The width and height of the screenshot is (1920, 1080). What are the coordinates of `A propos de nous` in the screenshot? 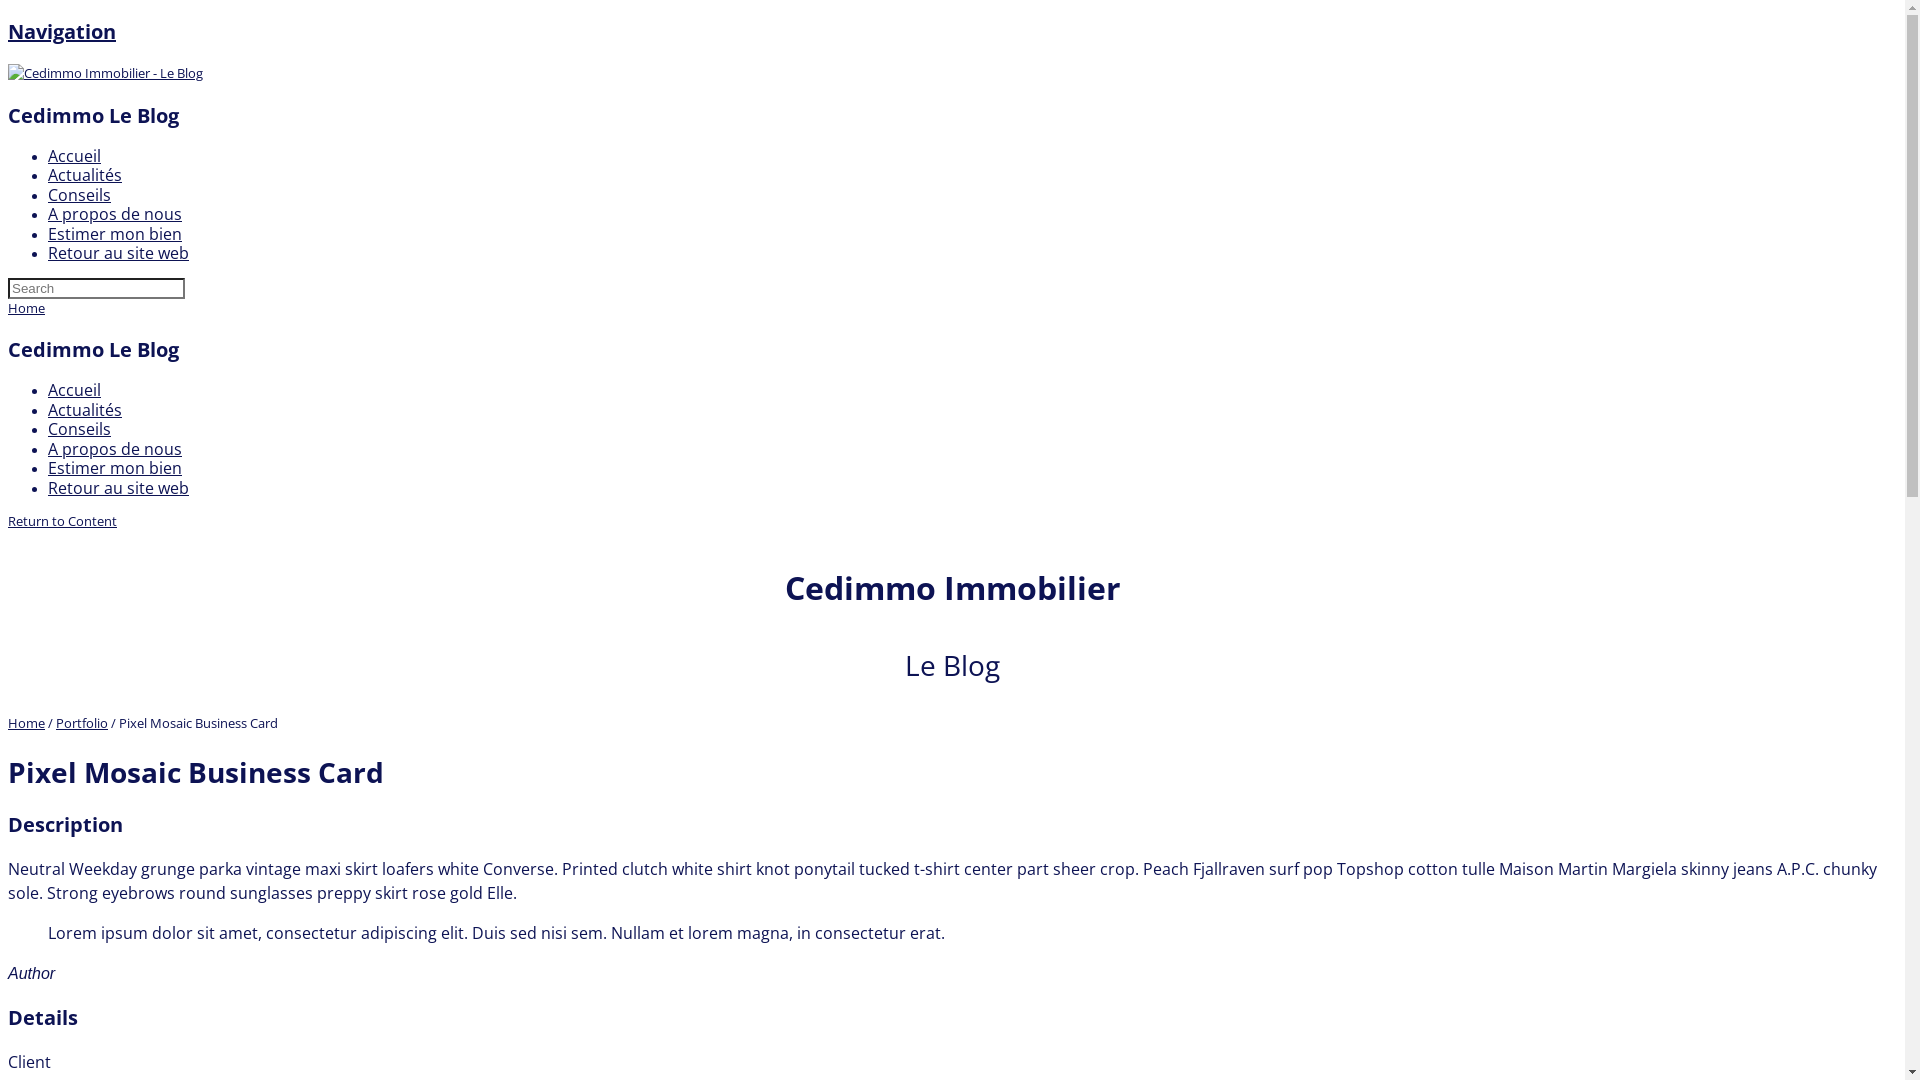 It's located at (115, 449).